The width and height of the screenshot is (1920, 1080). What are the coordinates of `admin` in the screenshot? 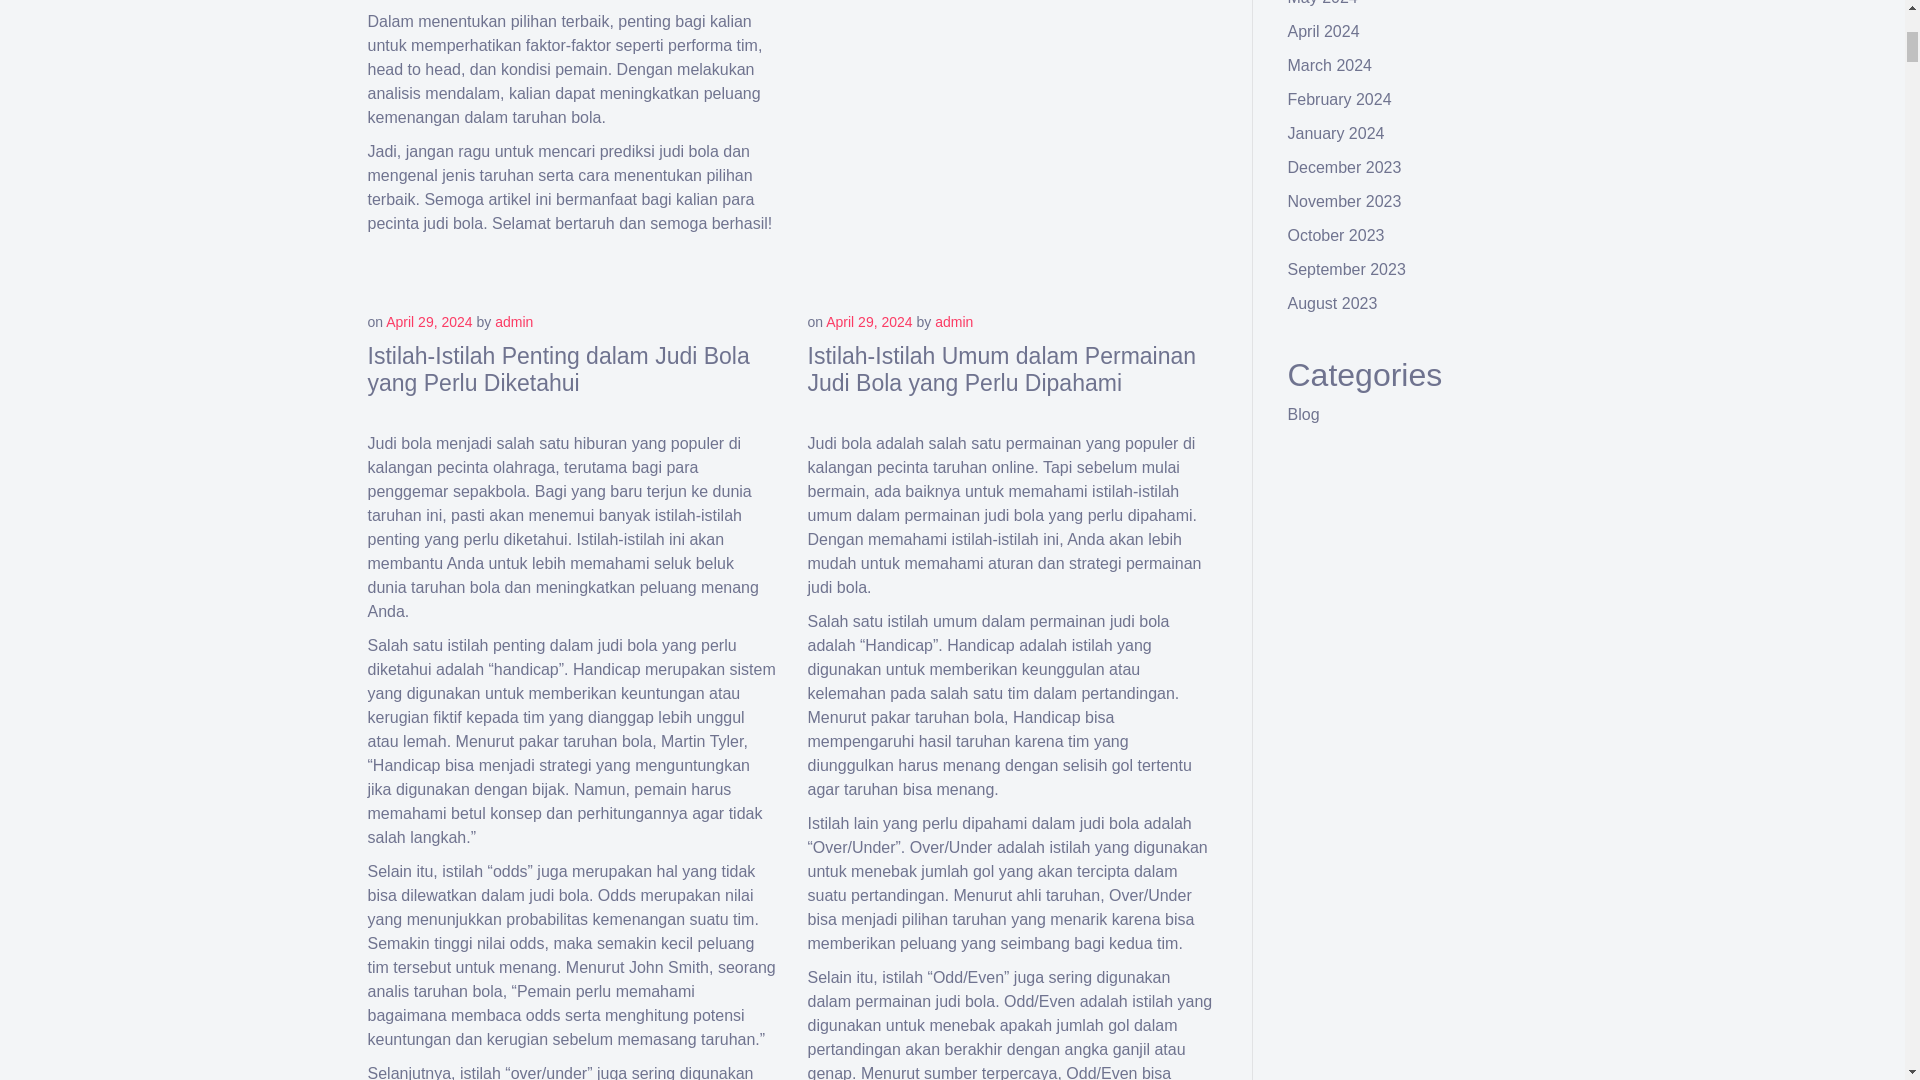 It's located at (954, 322).